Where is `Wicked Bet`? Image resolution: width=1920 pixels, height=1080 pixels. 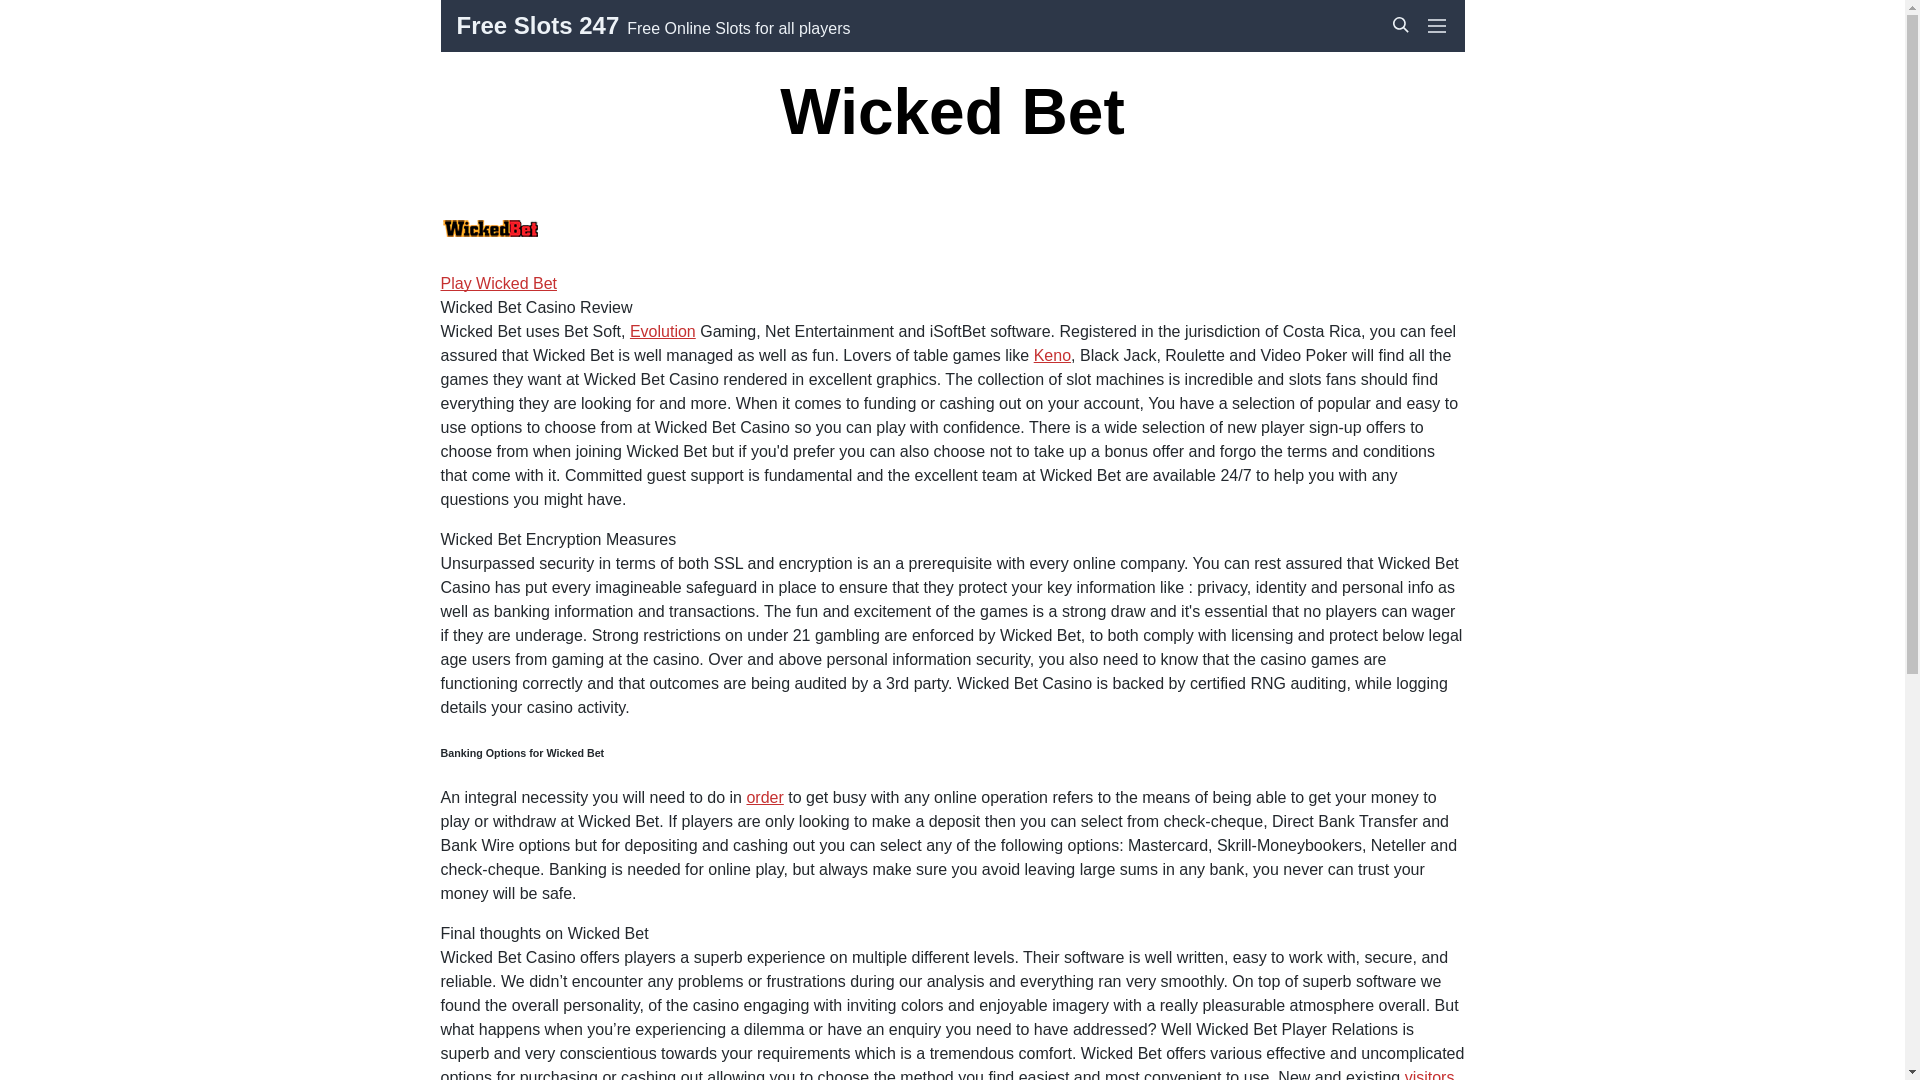 Wicked Bet is located at coordinates (489, 232).